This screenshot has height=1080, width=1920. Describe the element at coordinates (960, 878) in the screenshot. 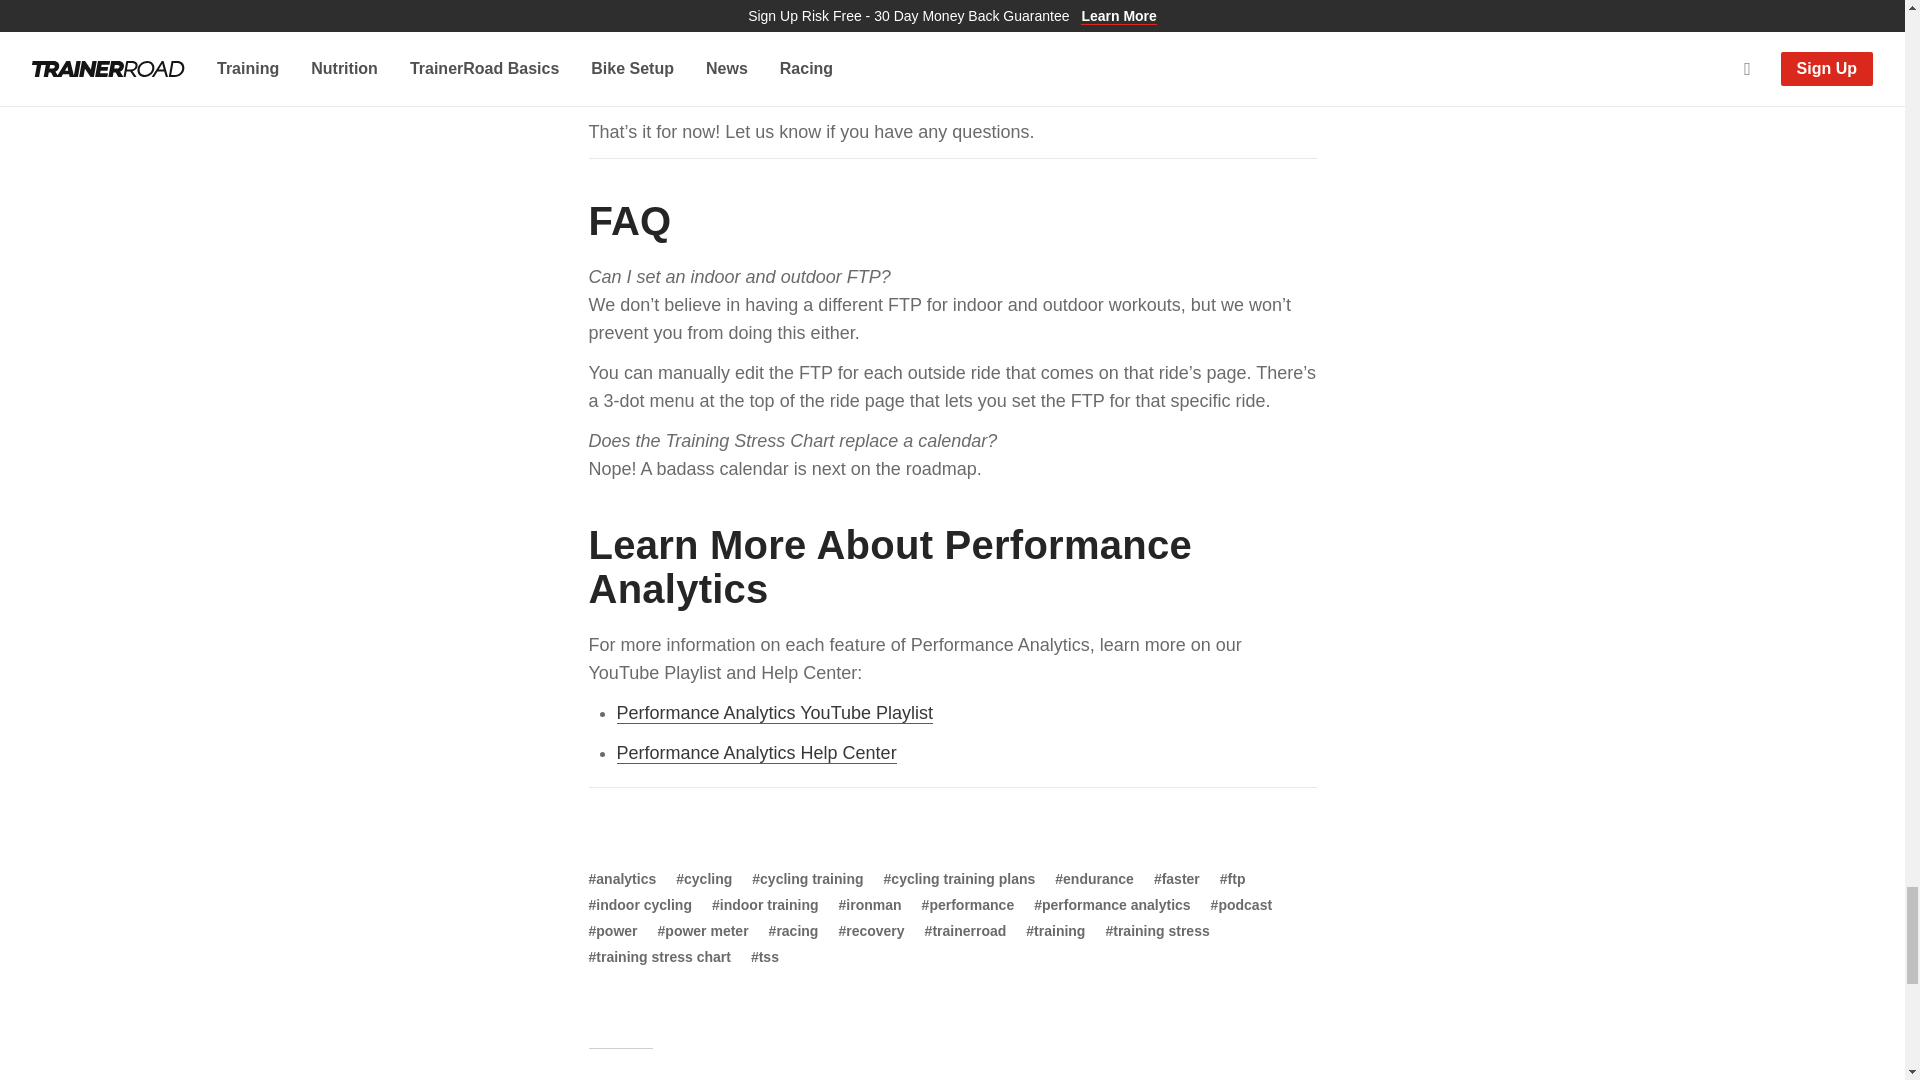

I see `cycling training plans` at that location.